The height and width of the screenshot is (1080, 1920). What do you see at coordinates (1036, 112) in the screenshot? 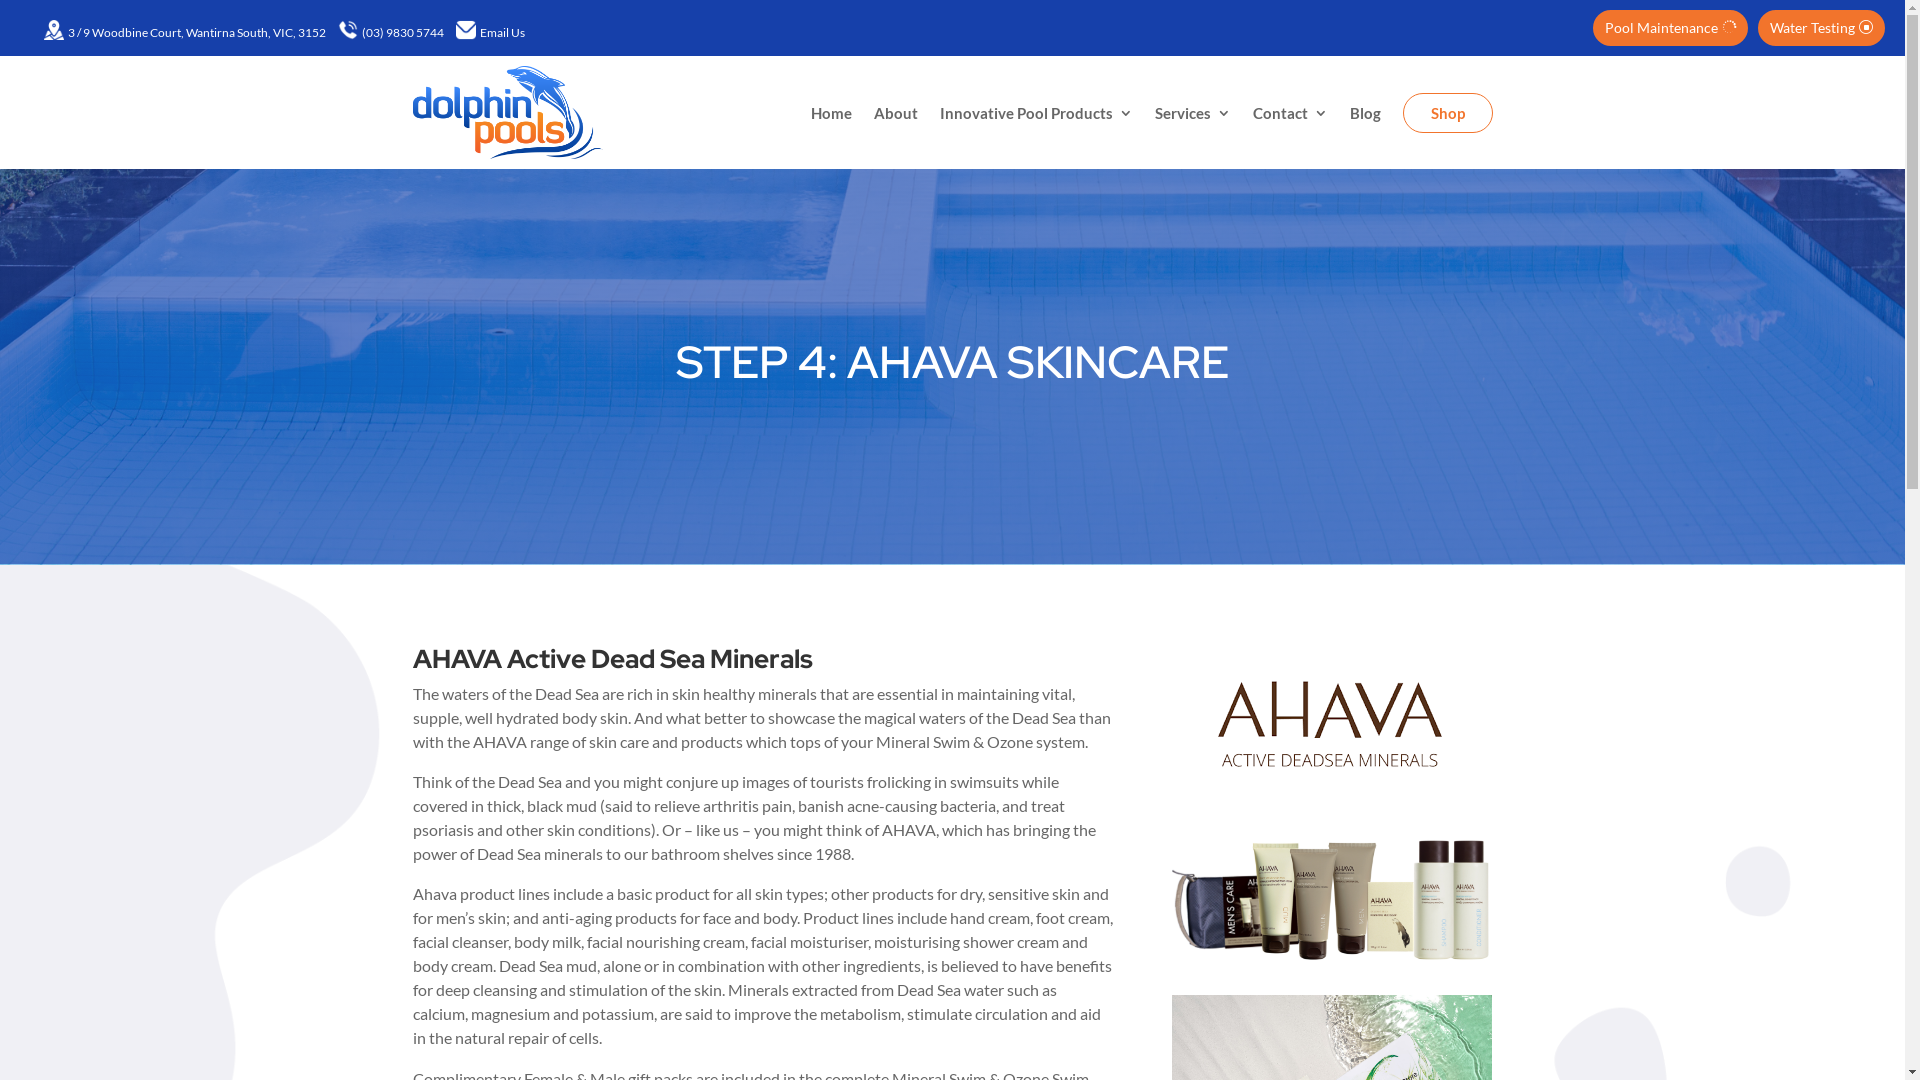
I see `Innovative Pool Products` at bounding box center [1036, 112].